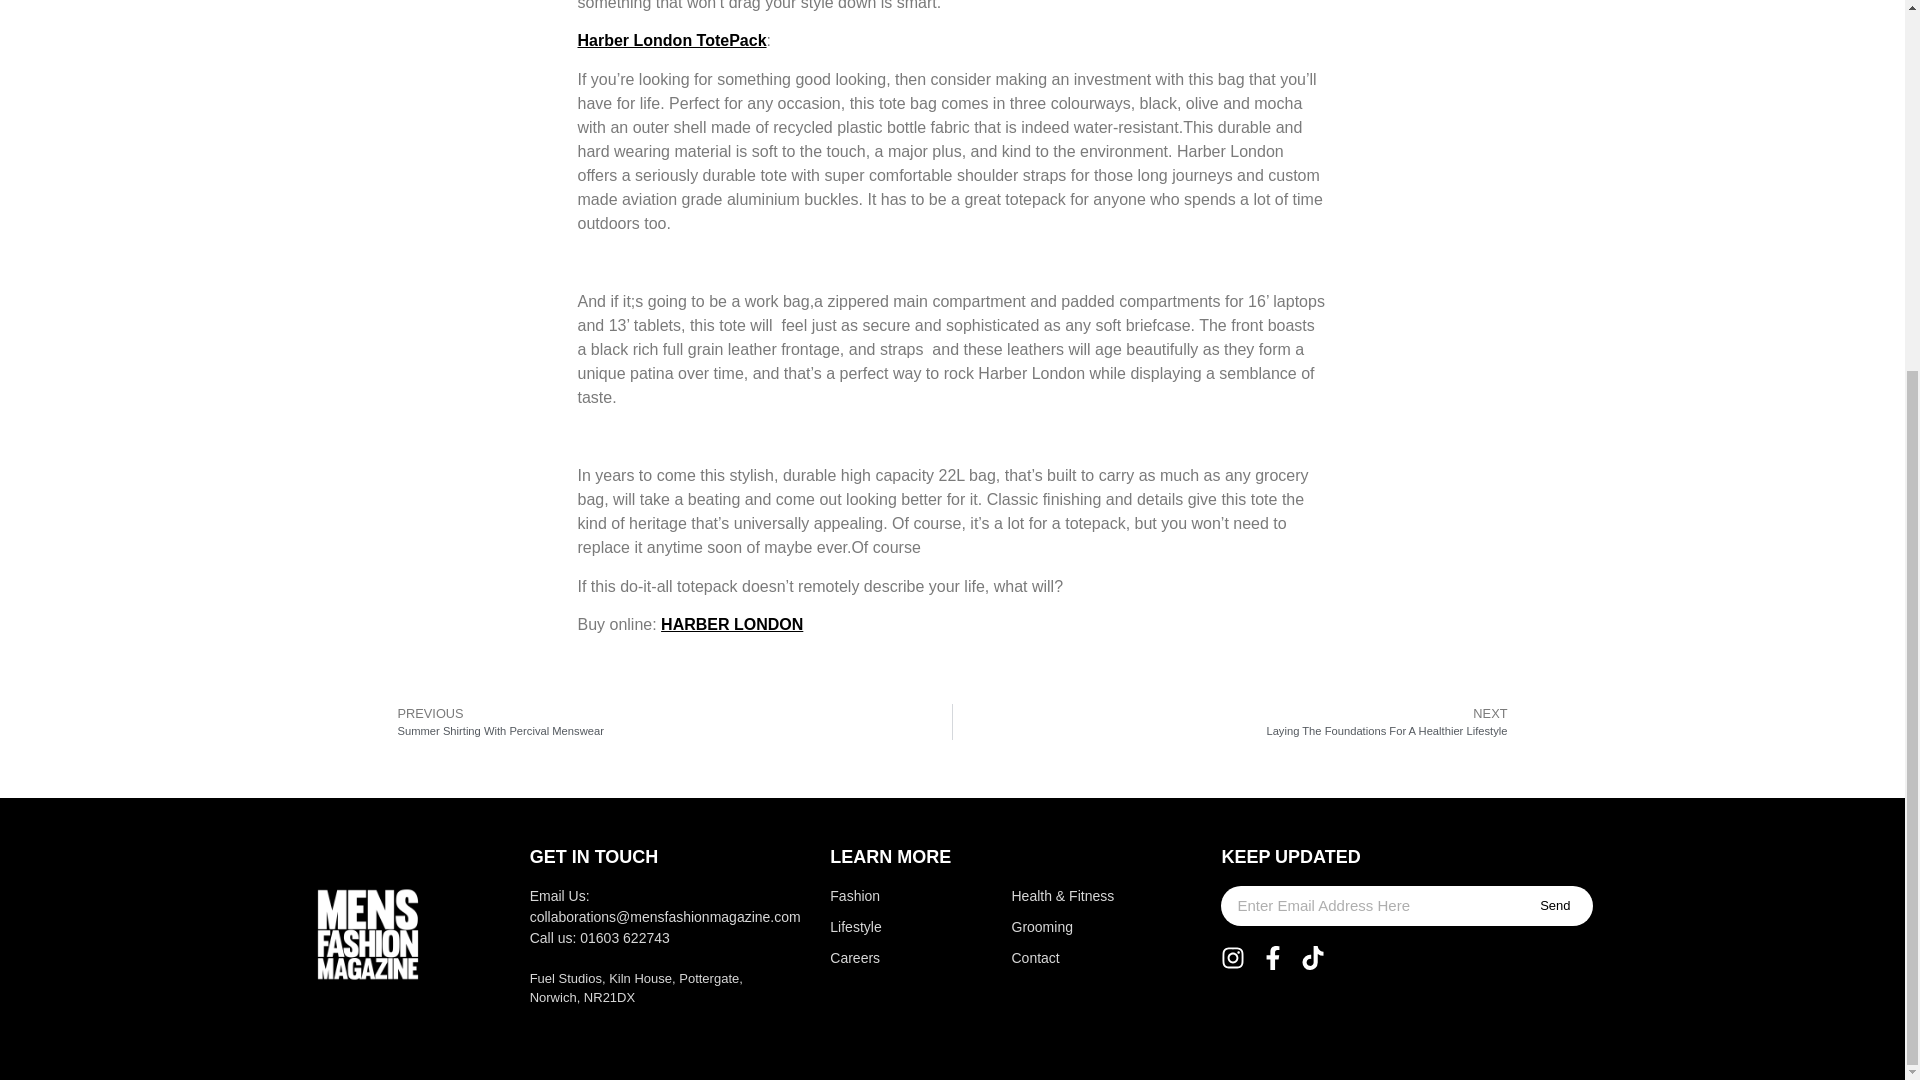 The height and width of the screenshot is (1080, 1920). Describe the element at coordinates (667, 722) in the screenshot. I see `Harber London TotePack` at that location.